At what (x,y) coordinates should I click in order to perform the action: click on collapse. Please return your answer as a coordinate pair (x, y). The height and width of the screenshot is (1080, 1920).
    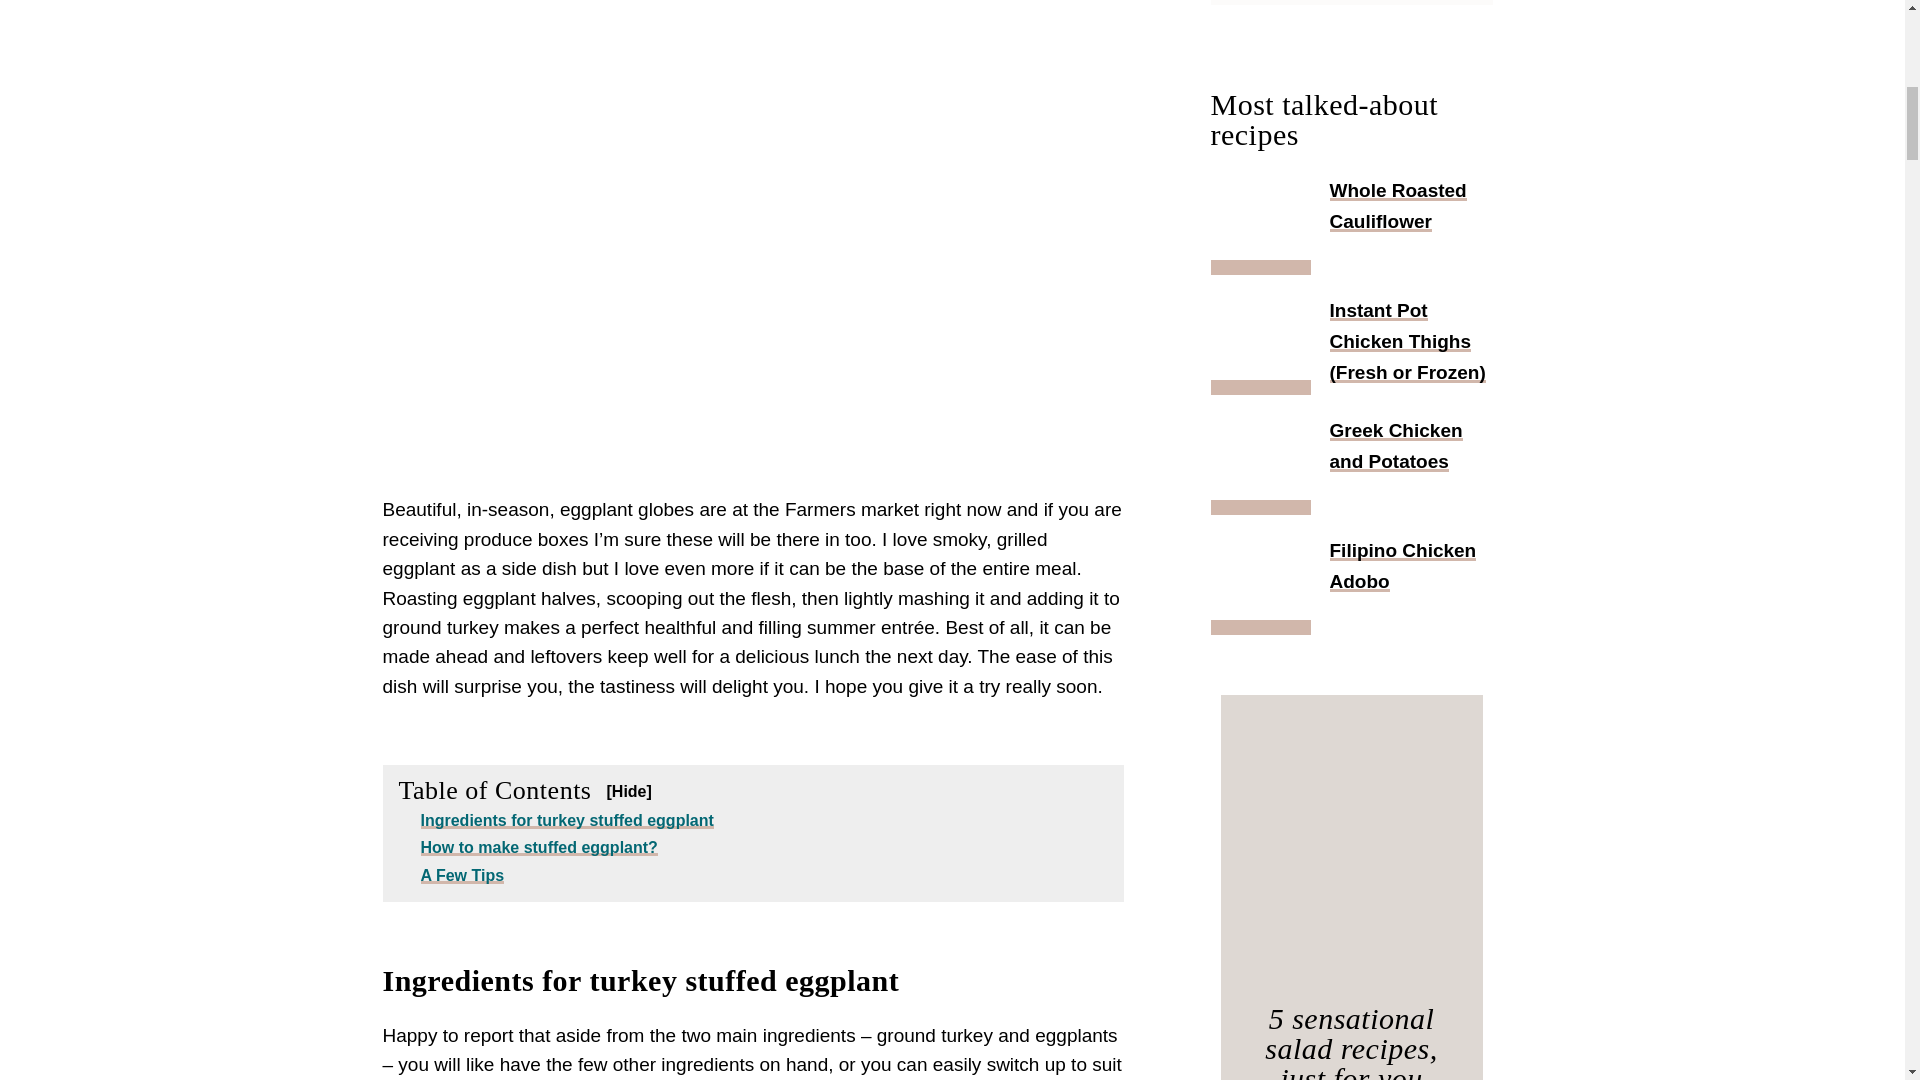
    Looking at the image, I should click on (628, 791).